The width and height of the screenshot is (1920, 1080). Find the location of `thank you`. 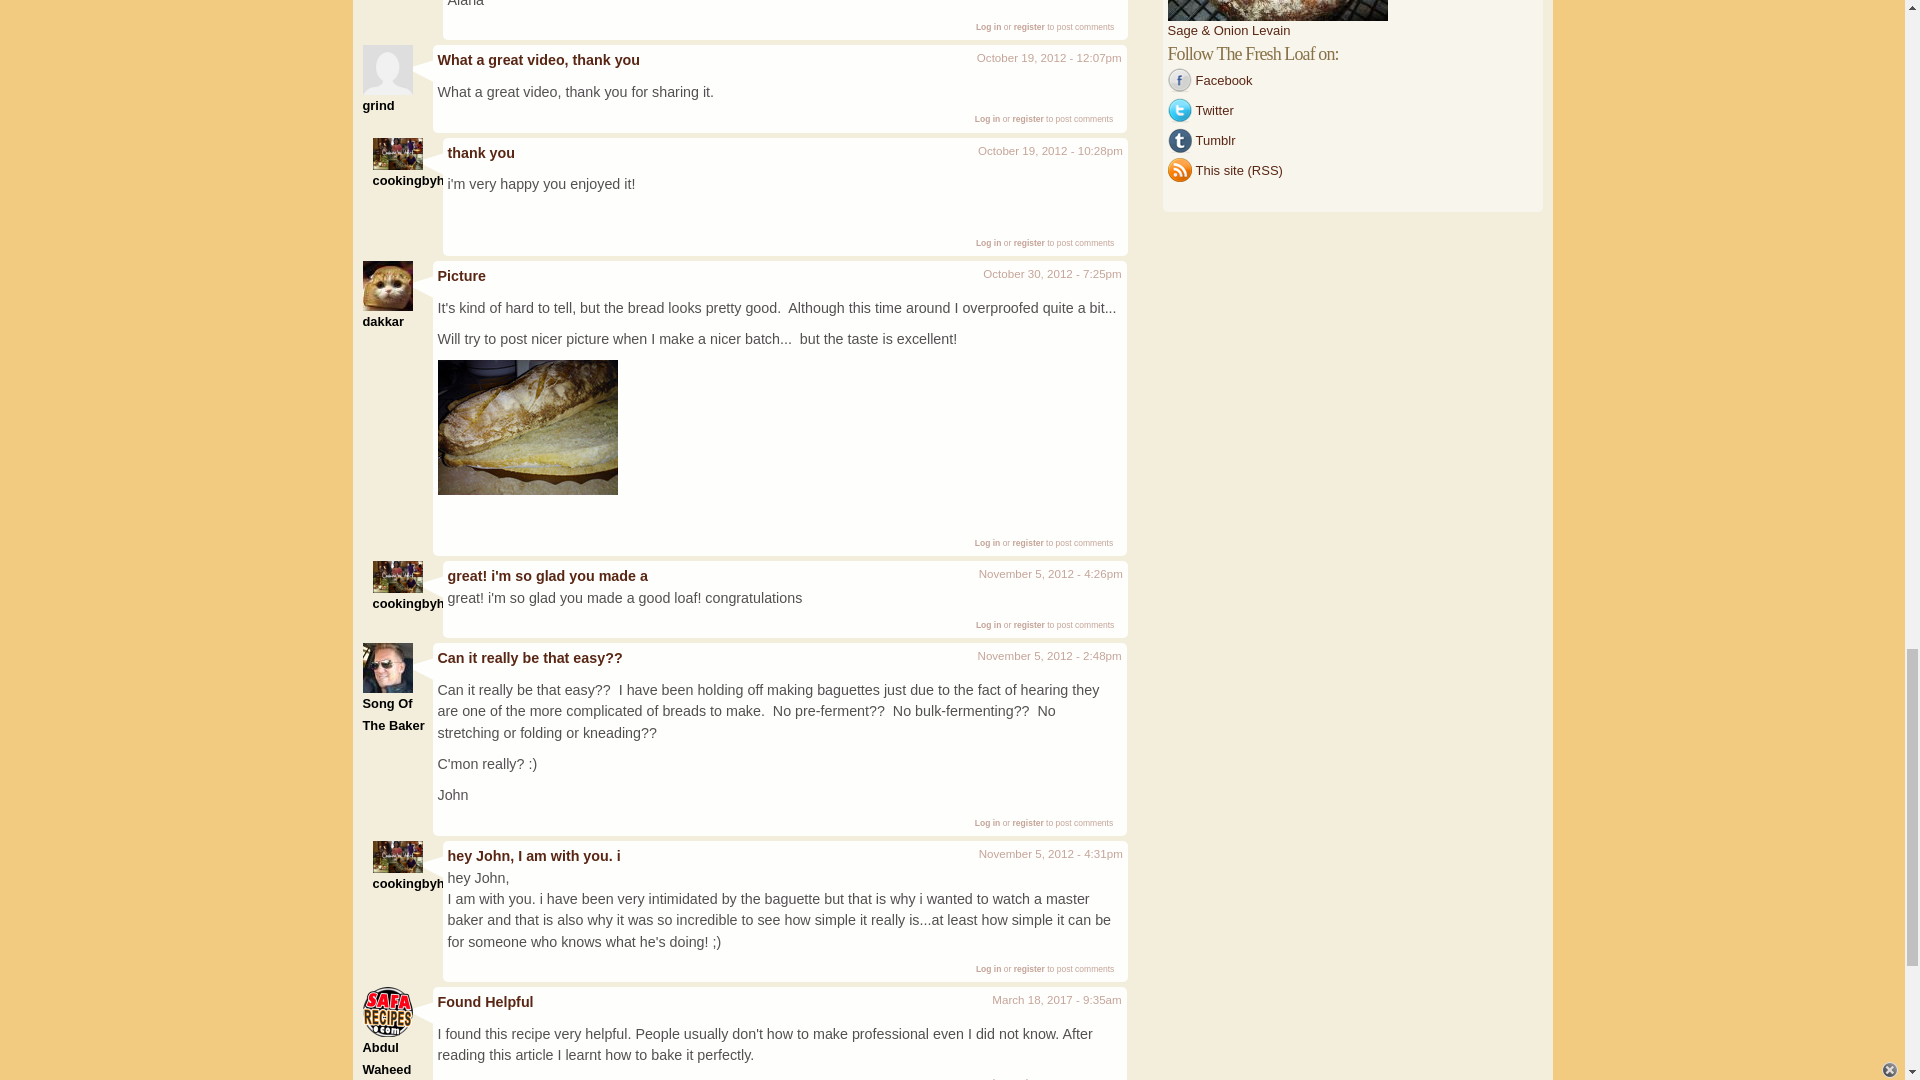

thank you is located at coordinates (482, 152).